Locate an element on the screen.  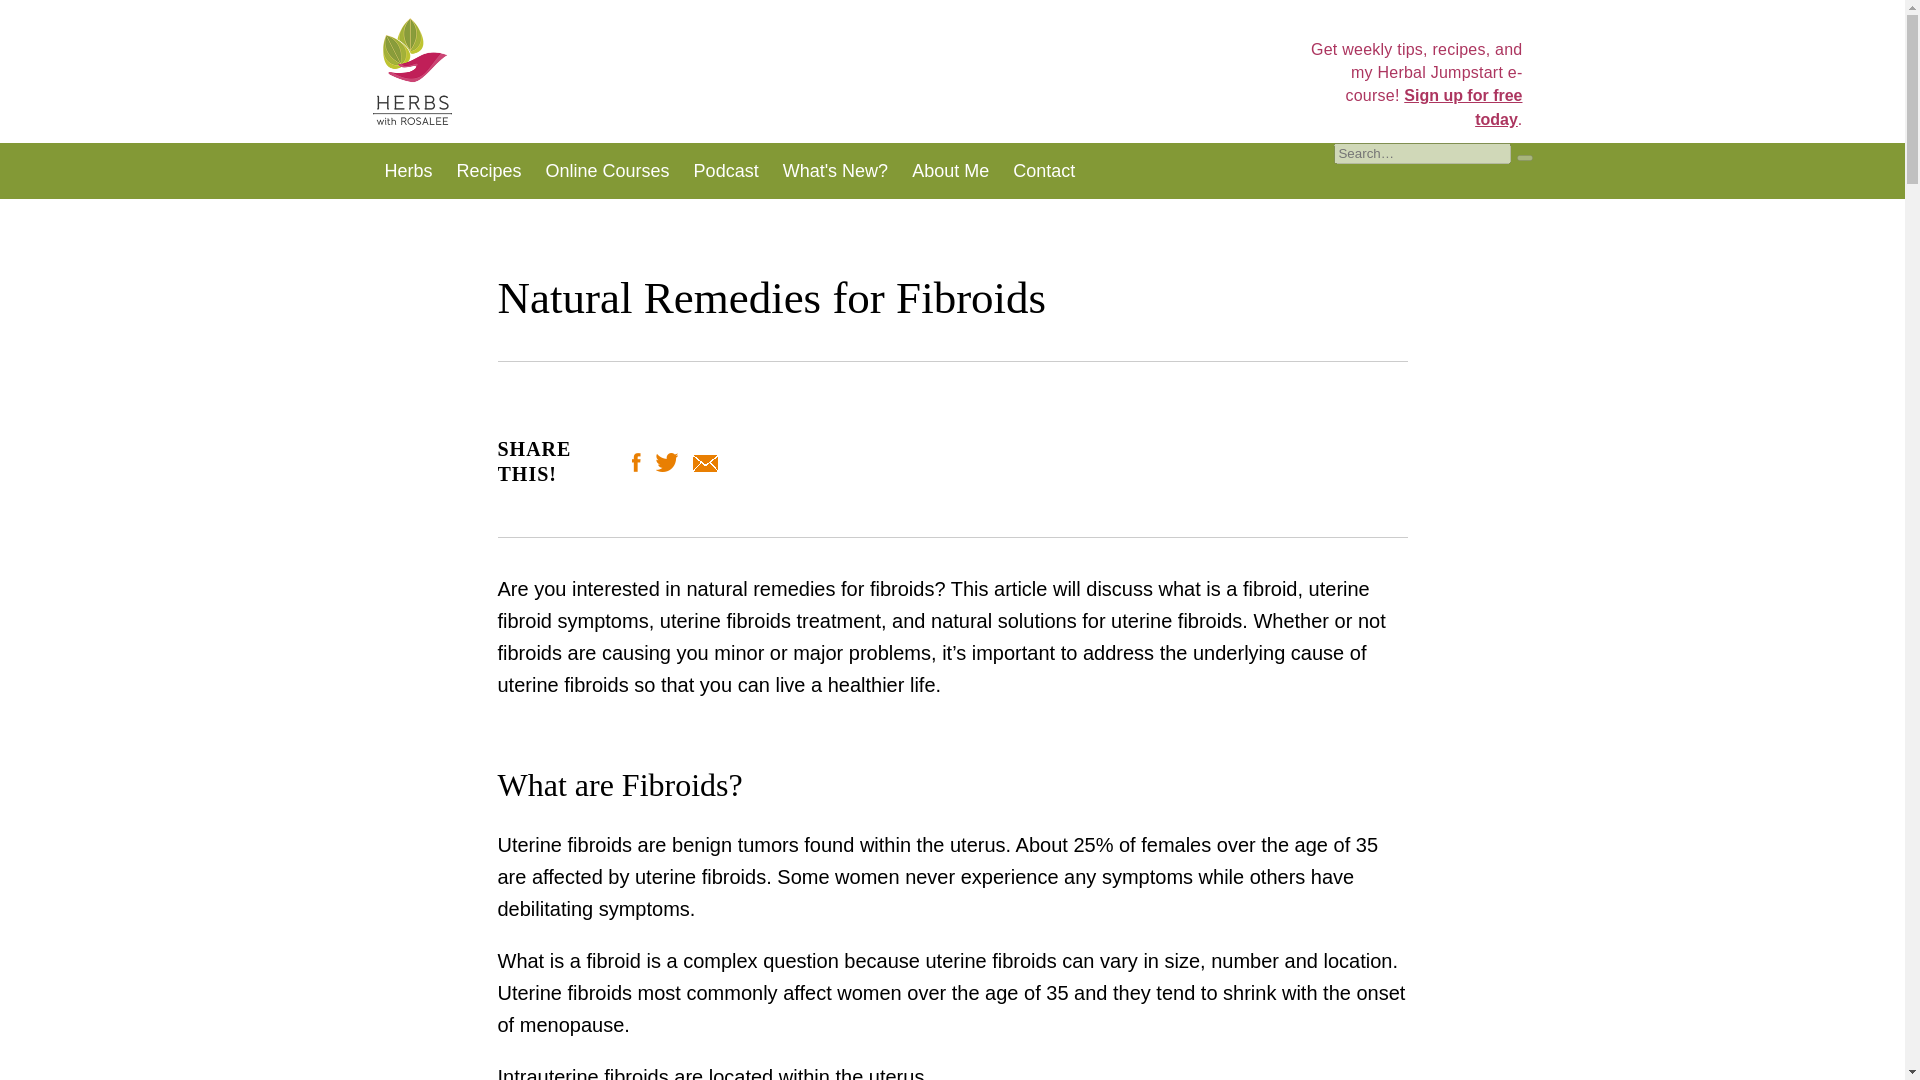
Email is located at coordinates (706, 464).